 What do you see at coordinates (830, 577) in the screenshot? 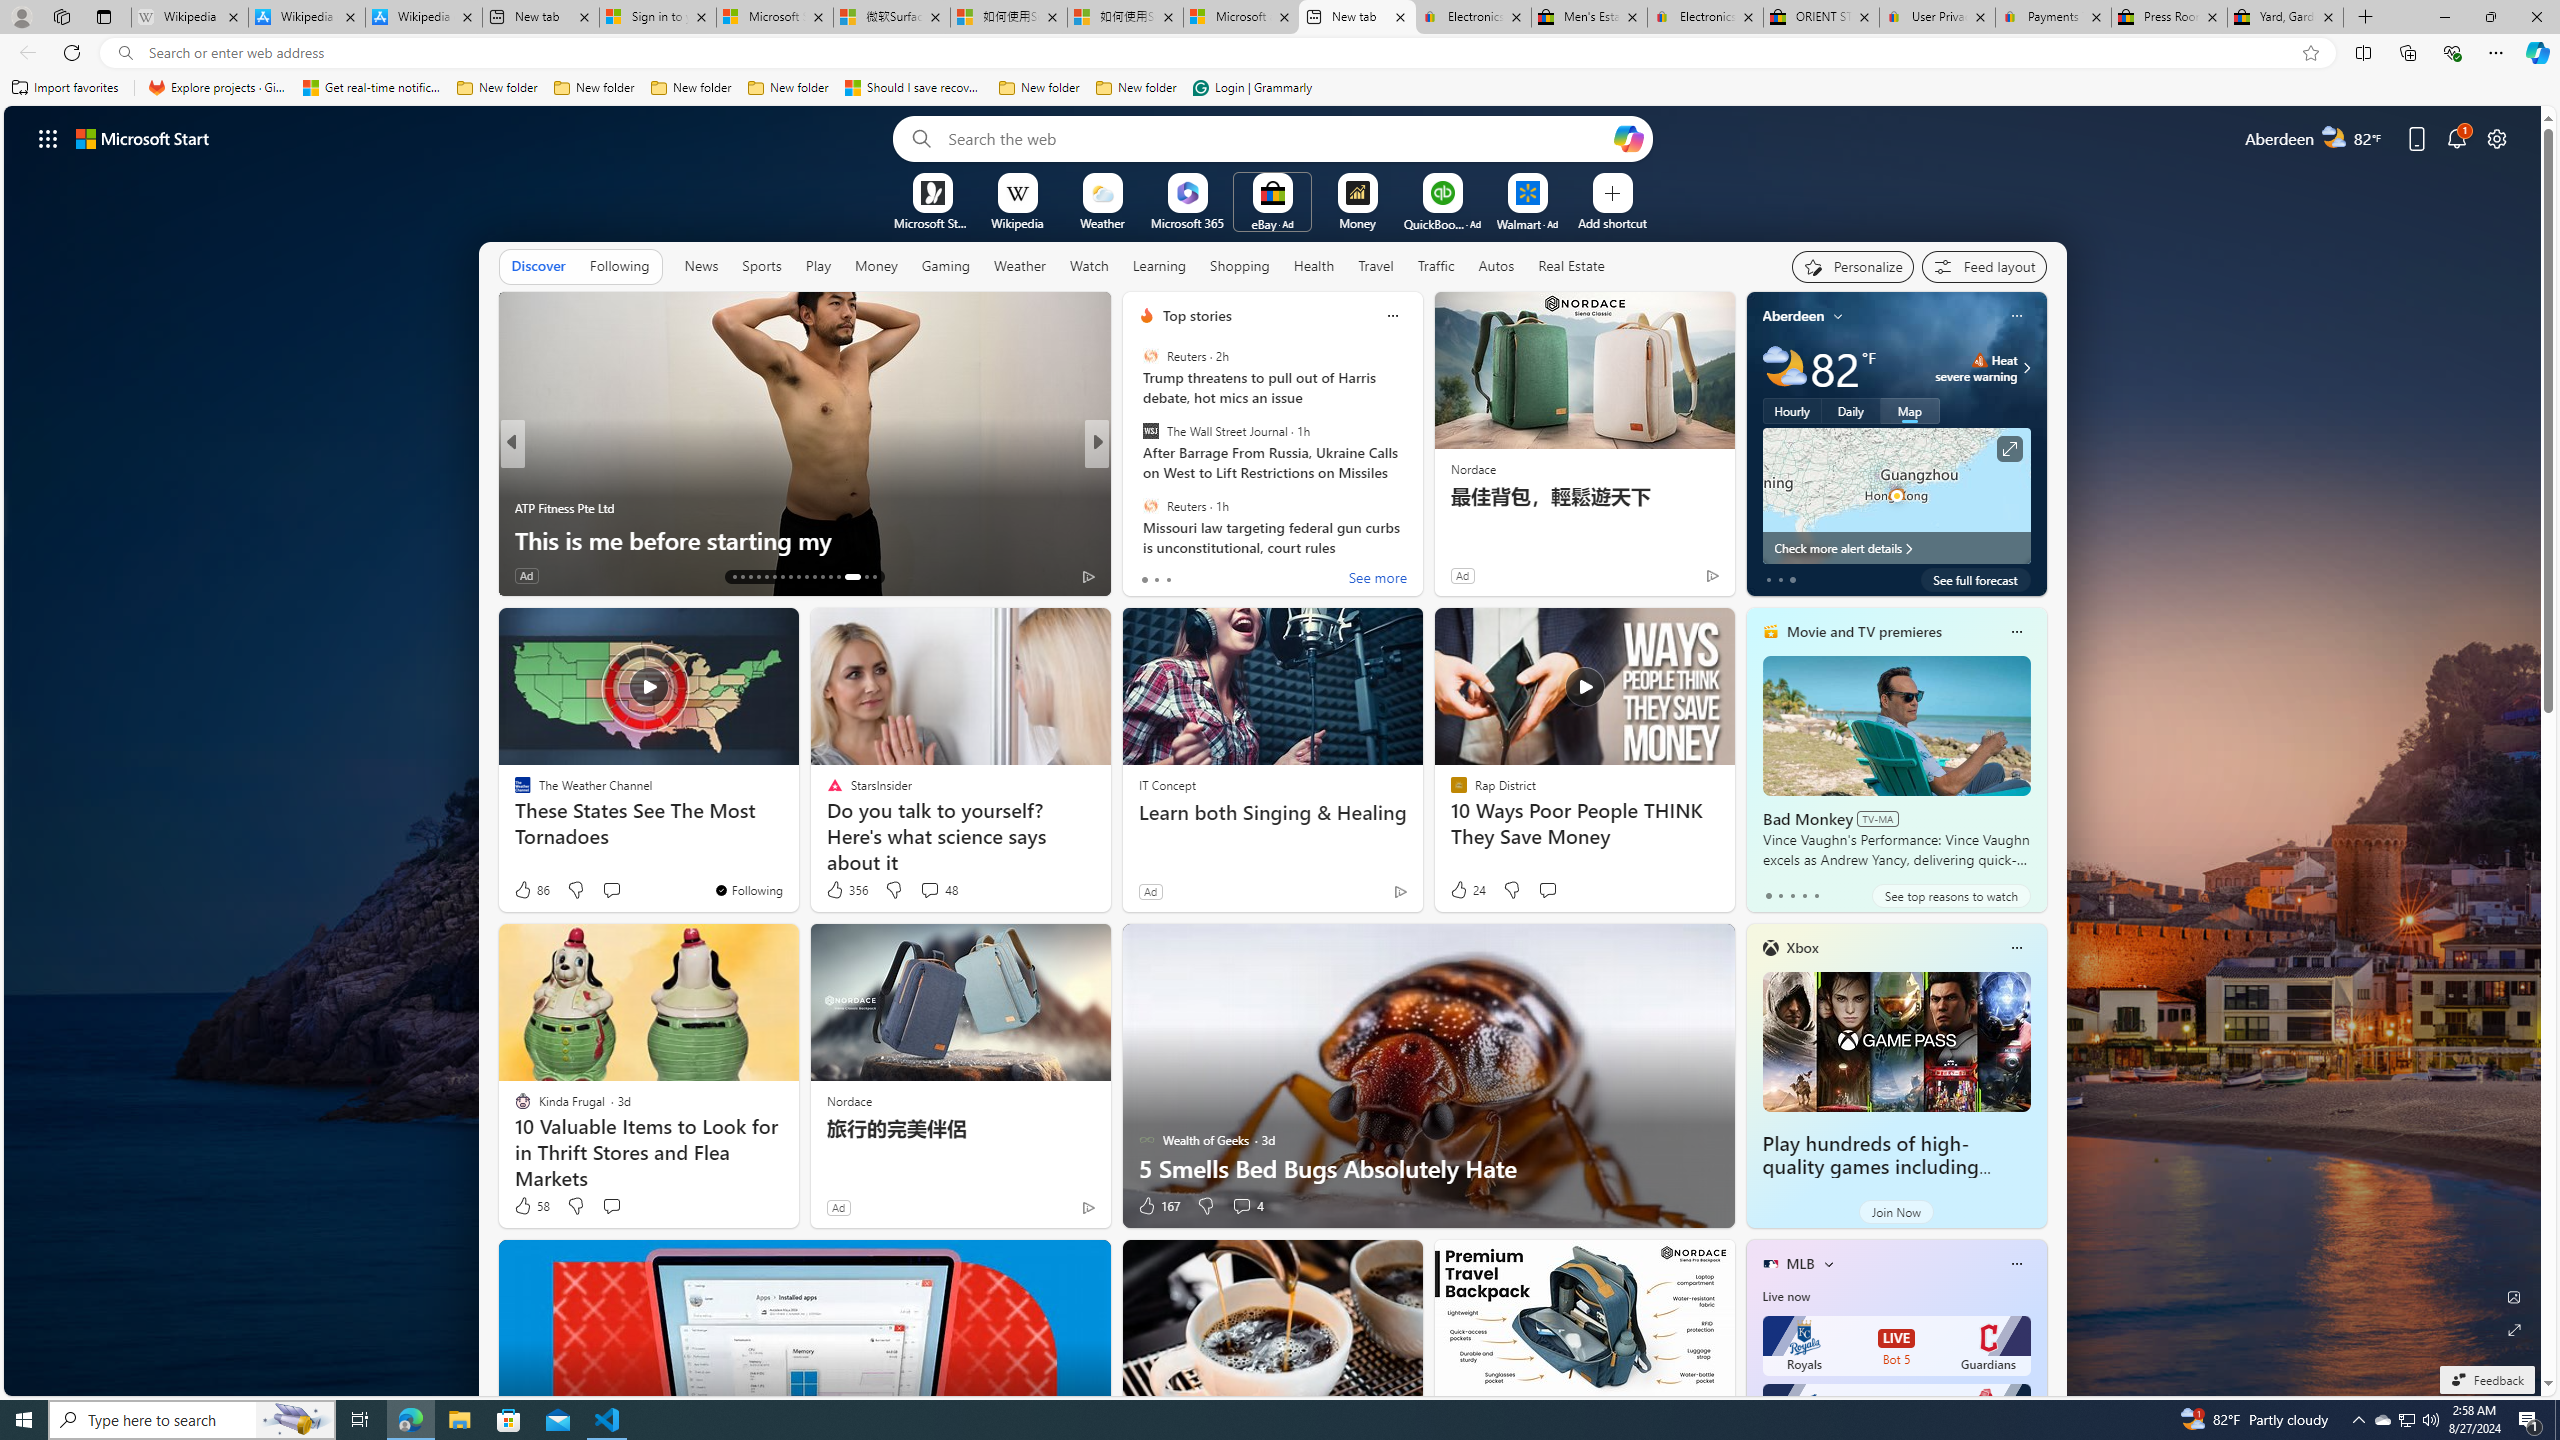
I see `AutomationID: tab-25` at bounding box center [830, 577].